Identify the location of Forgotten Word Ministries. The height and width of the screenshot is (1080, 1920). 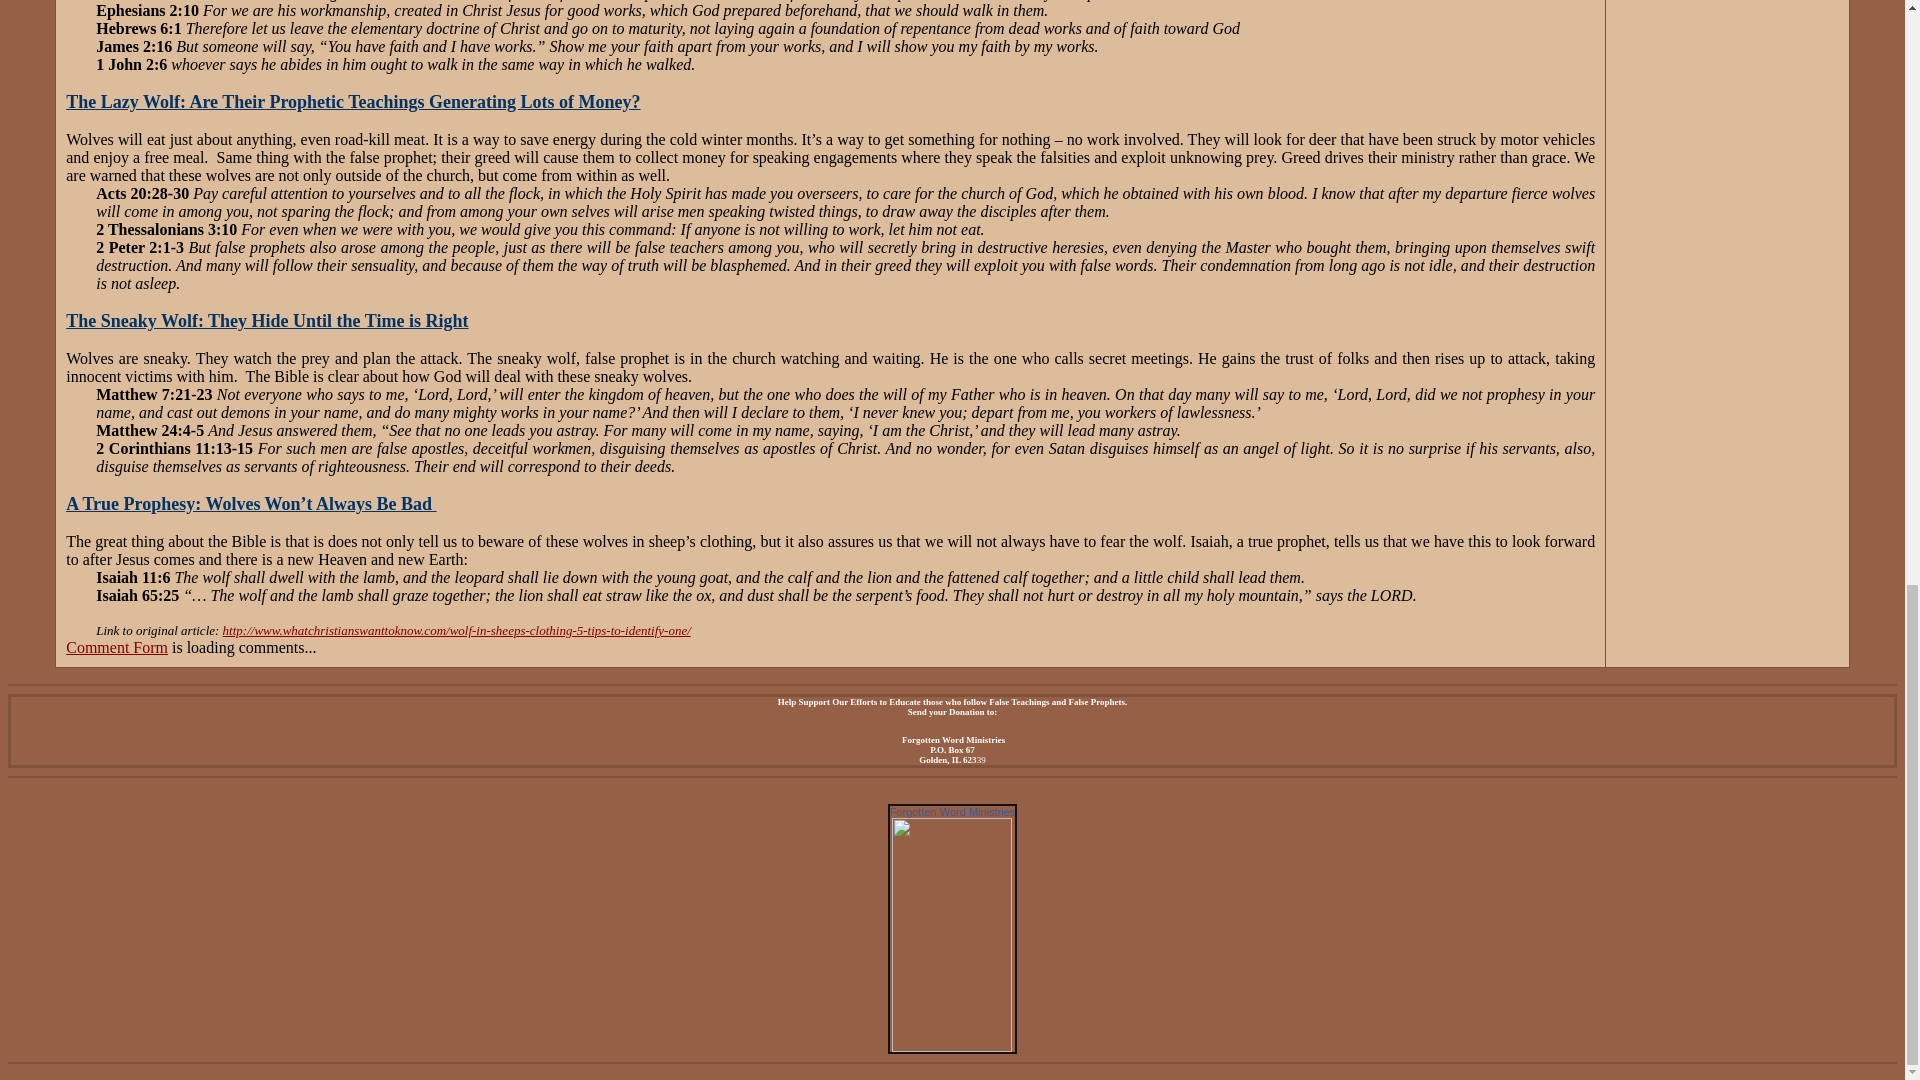
(952, 1046).